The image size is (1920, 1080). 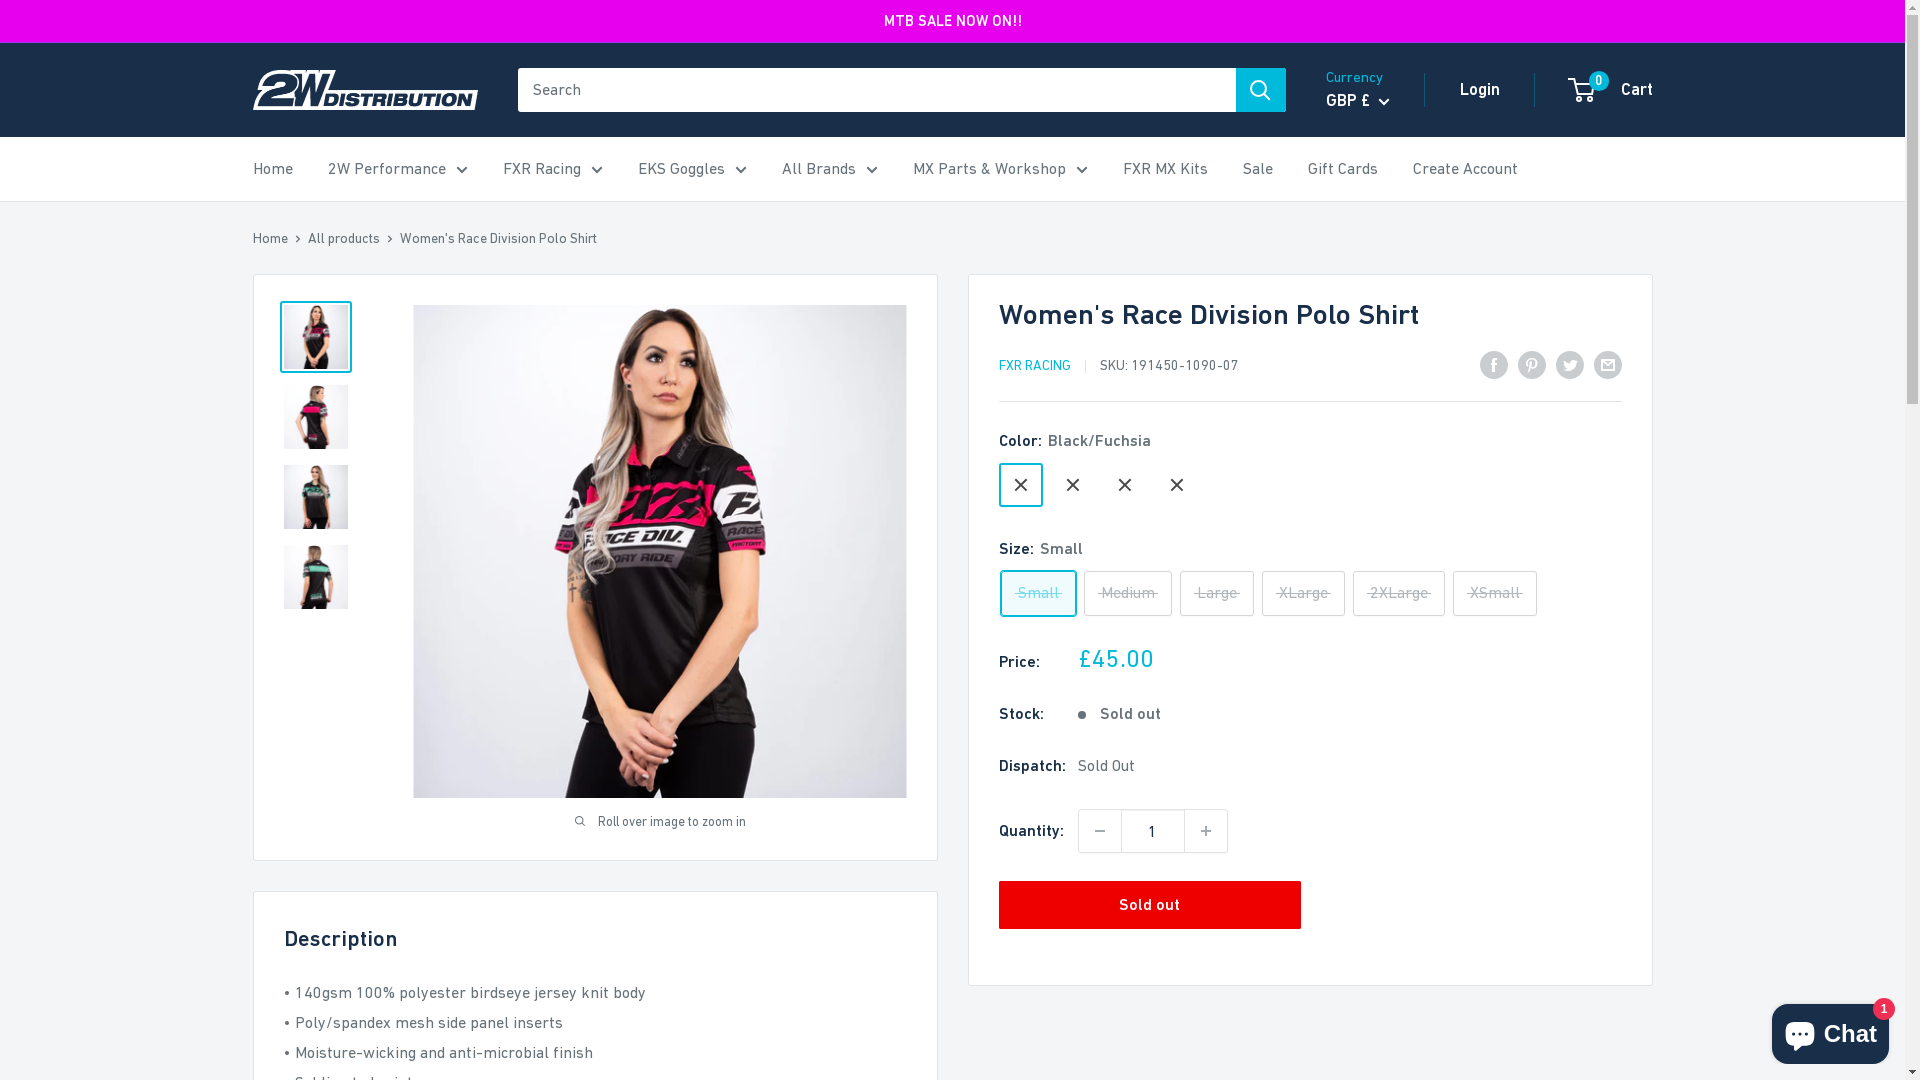 What do you see at coordinates (1384, 701) in the screenshot?
I see `USD` at bounding box center [1384, 701].